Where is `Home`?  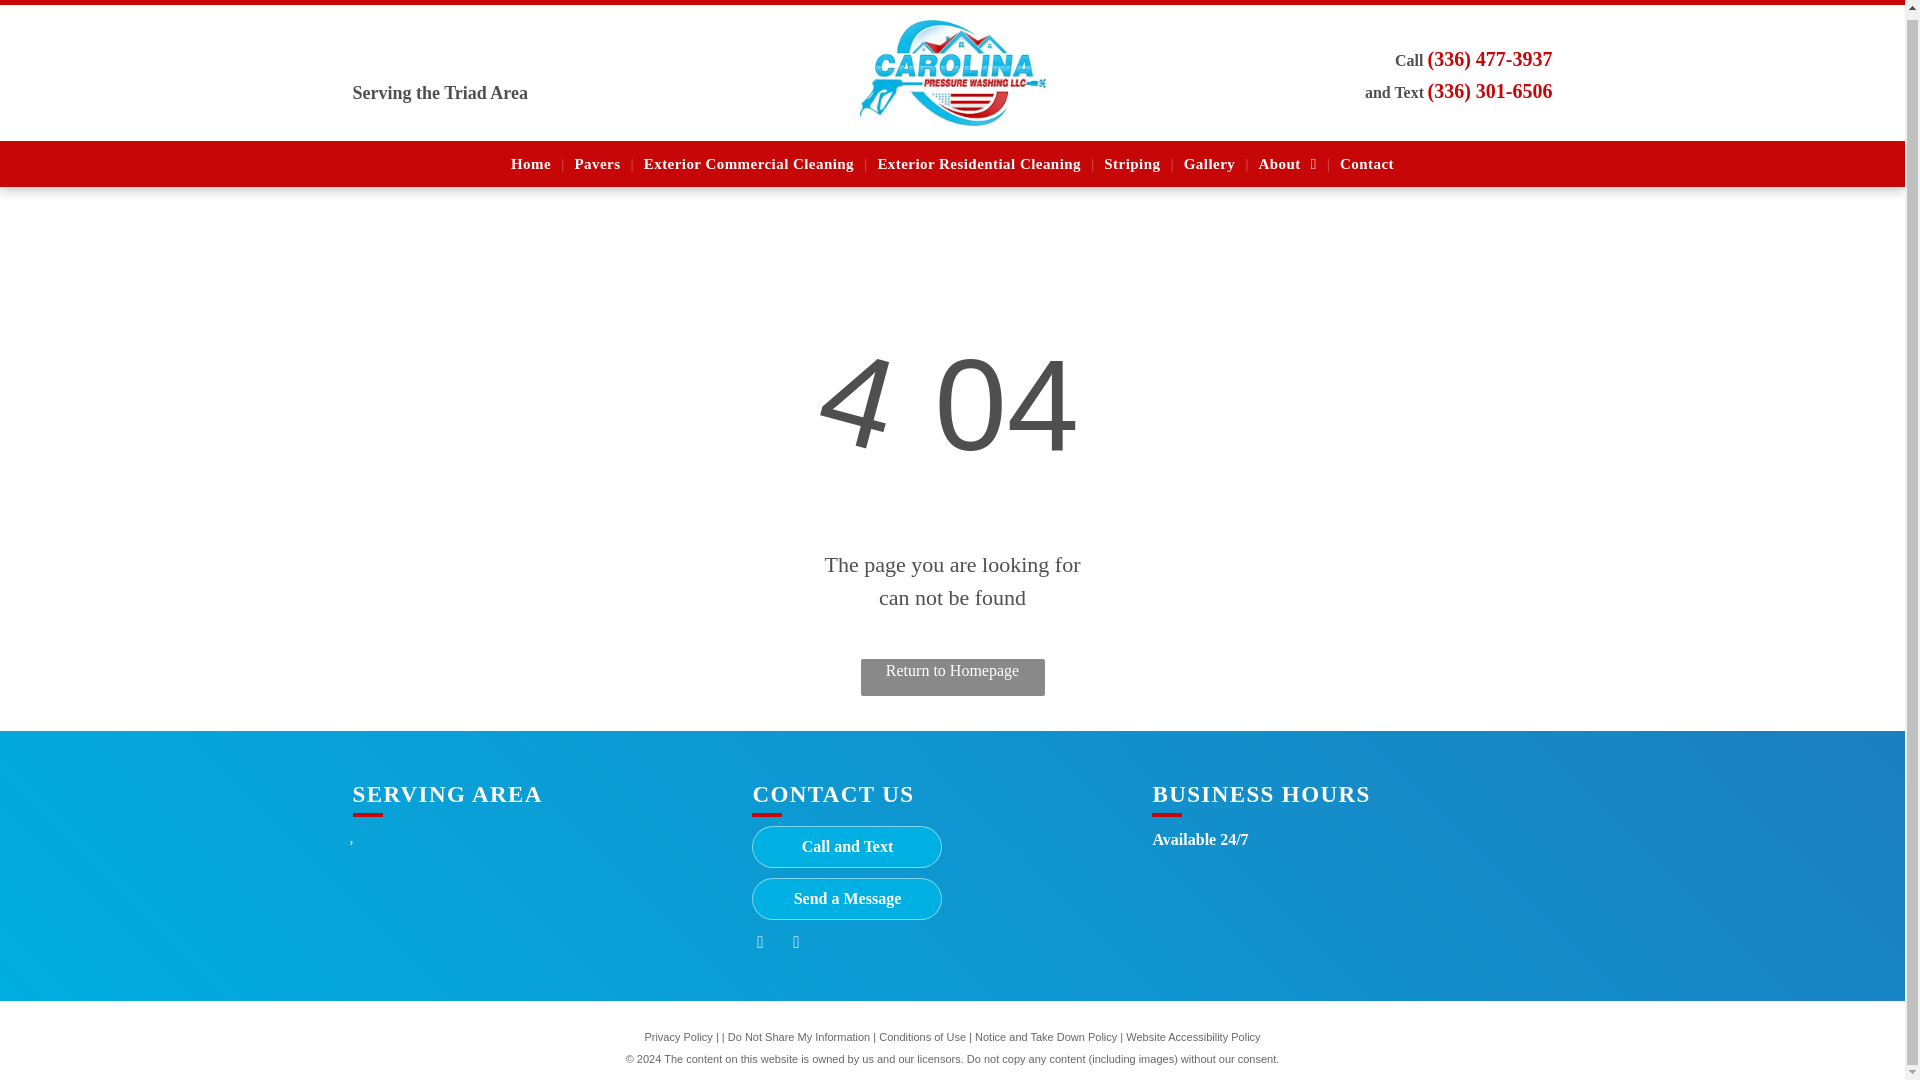 Home is located at coordinates (530, 159).